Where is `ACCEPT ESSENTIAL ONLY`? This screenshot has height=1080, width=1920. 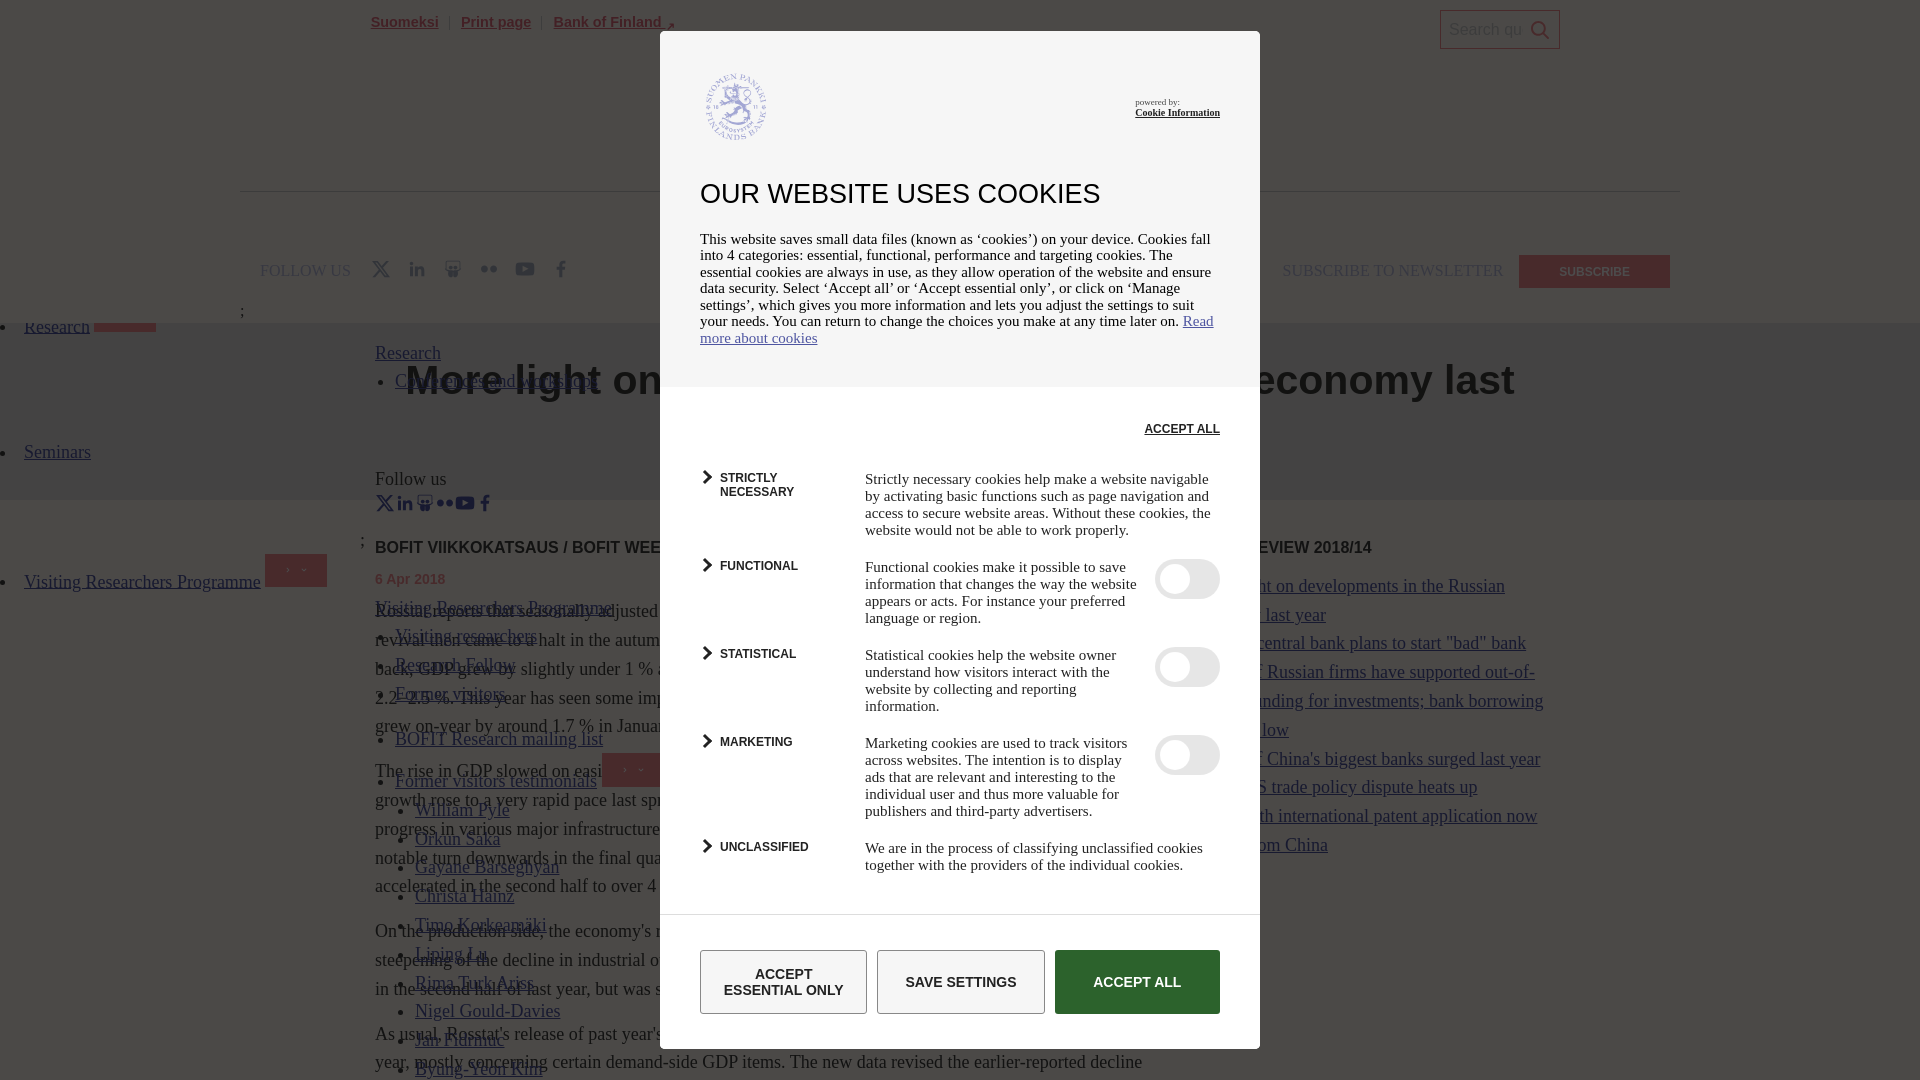
ACCEPT ESSENTIAL ONLY is located at coordinates (784, 982).